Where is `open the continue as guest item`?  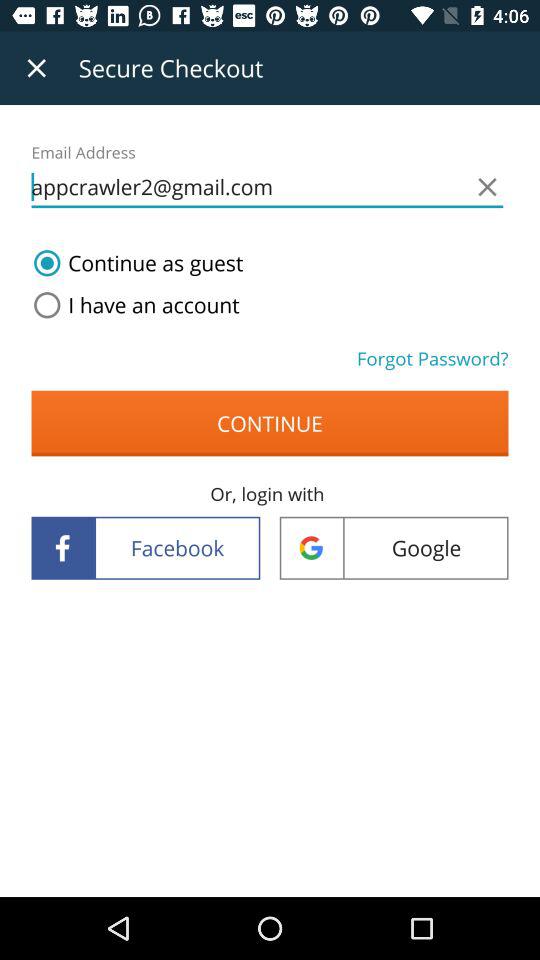
open the continue as guest item is located at coordinates (134, 263).